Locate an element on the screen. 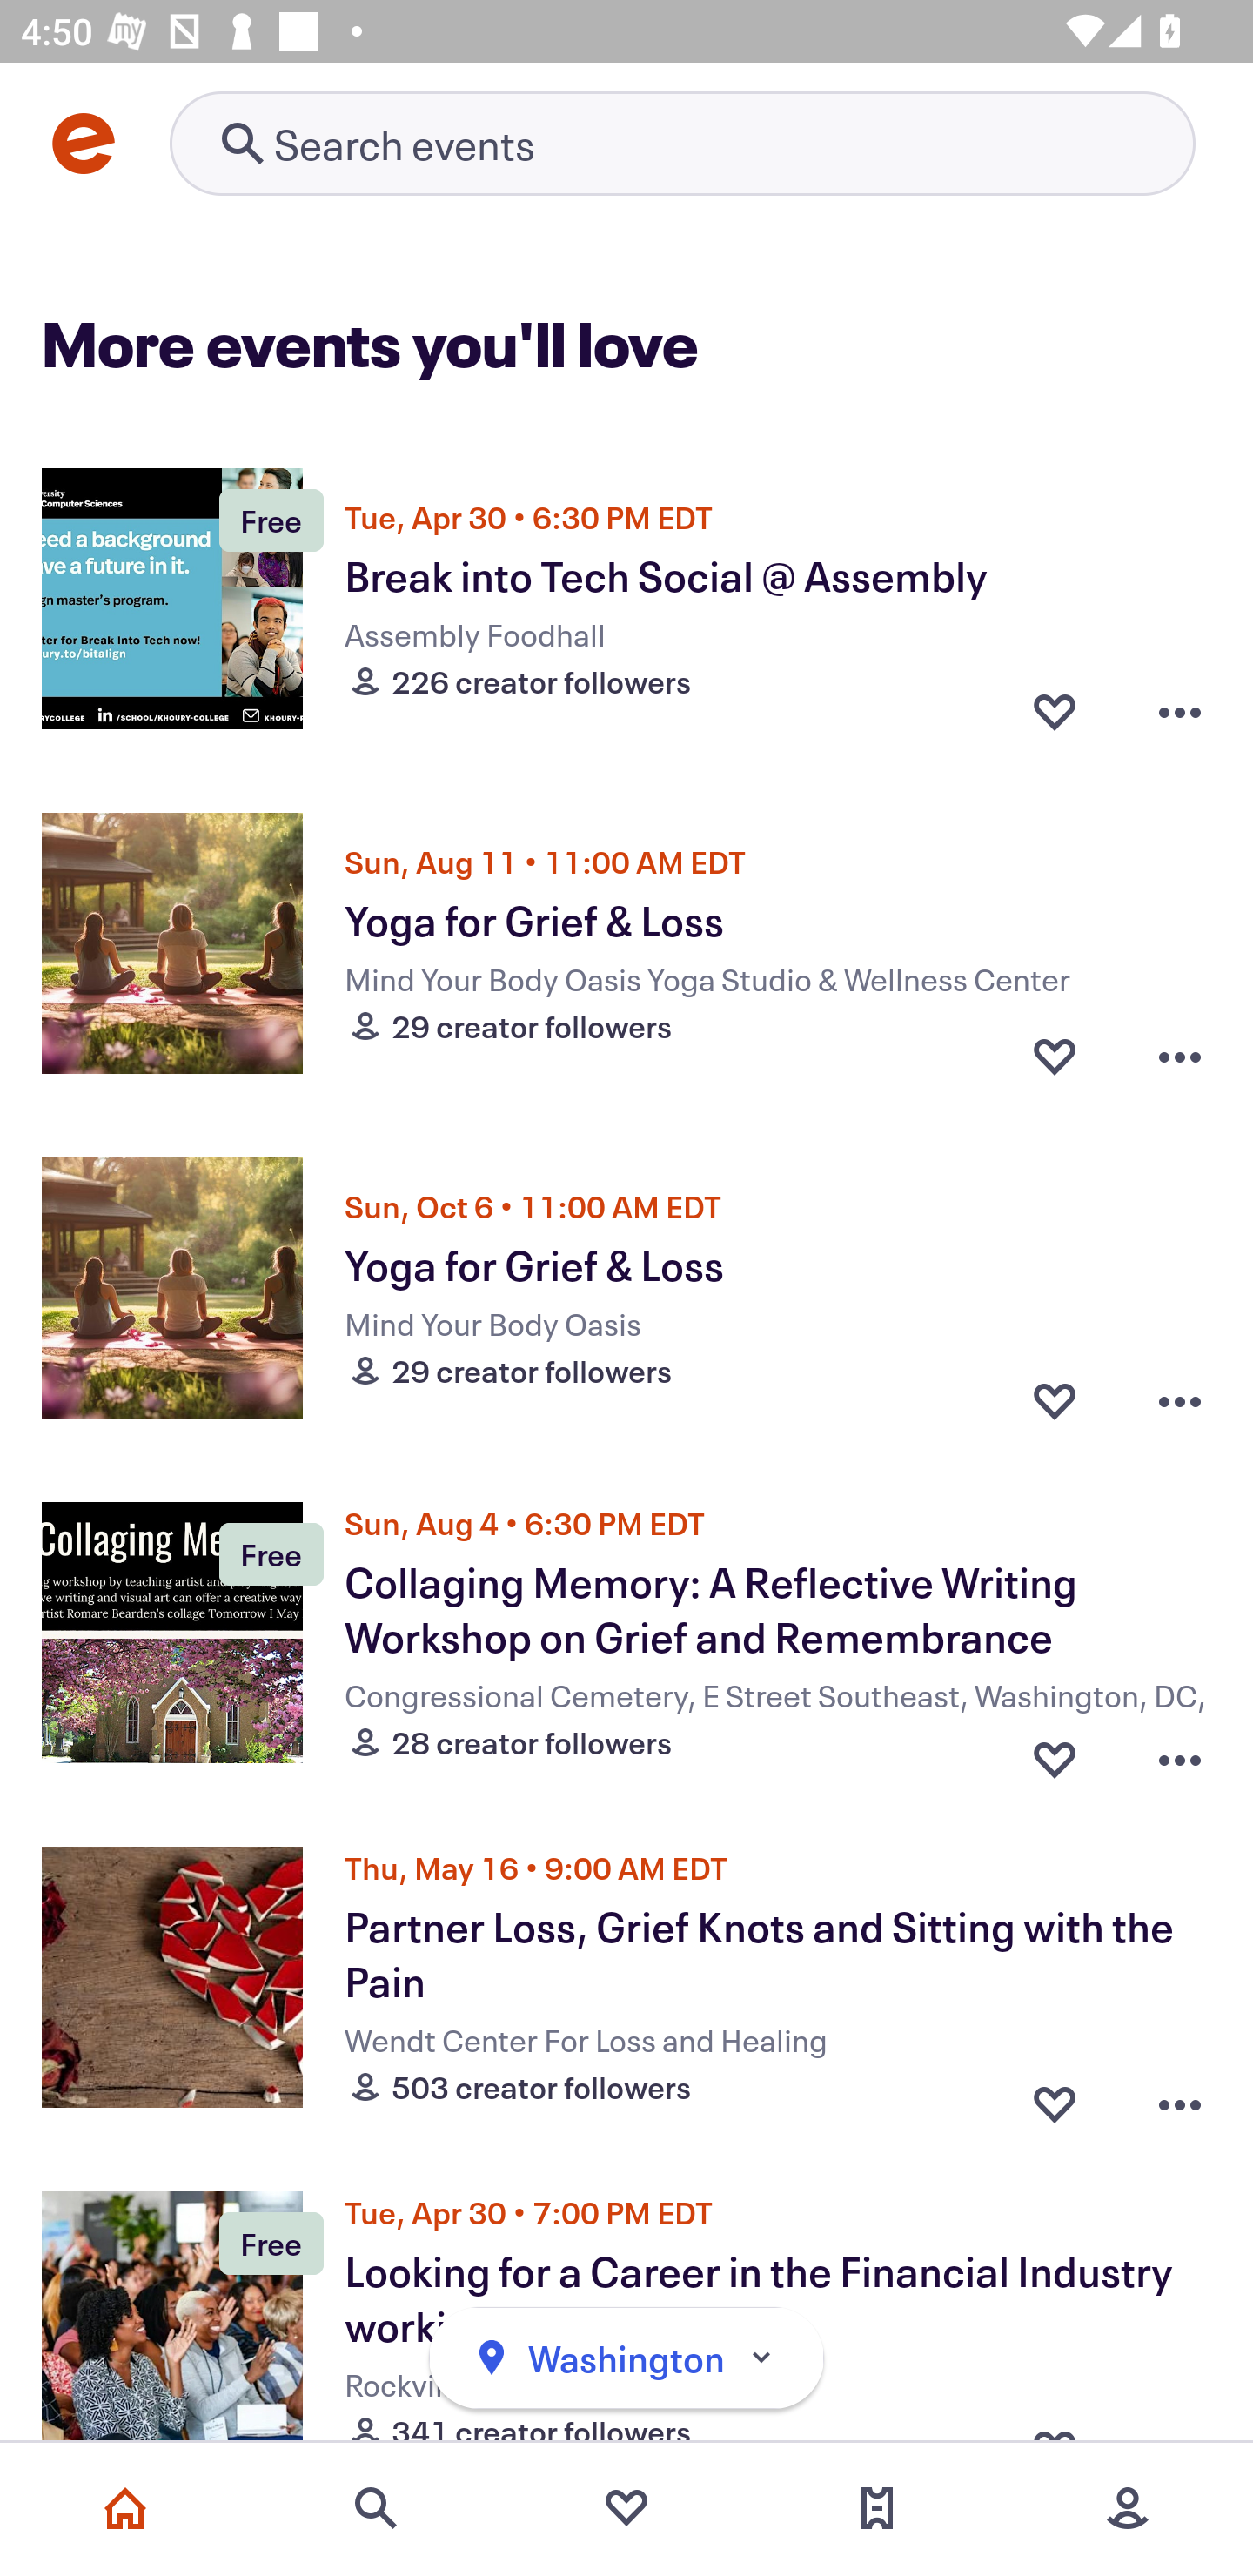 Image resolution: width=1253 pixels, height=2576 pixels. Overflow menu button is located at coordinates (1180, 709).